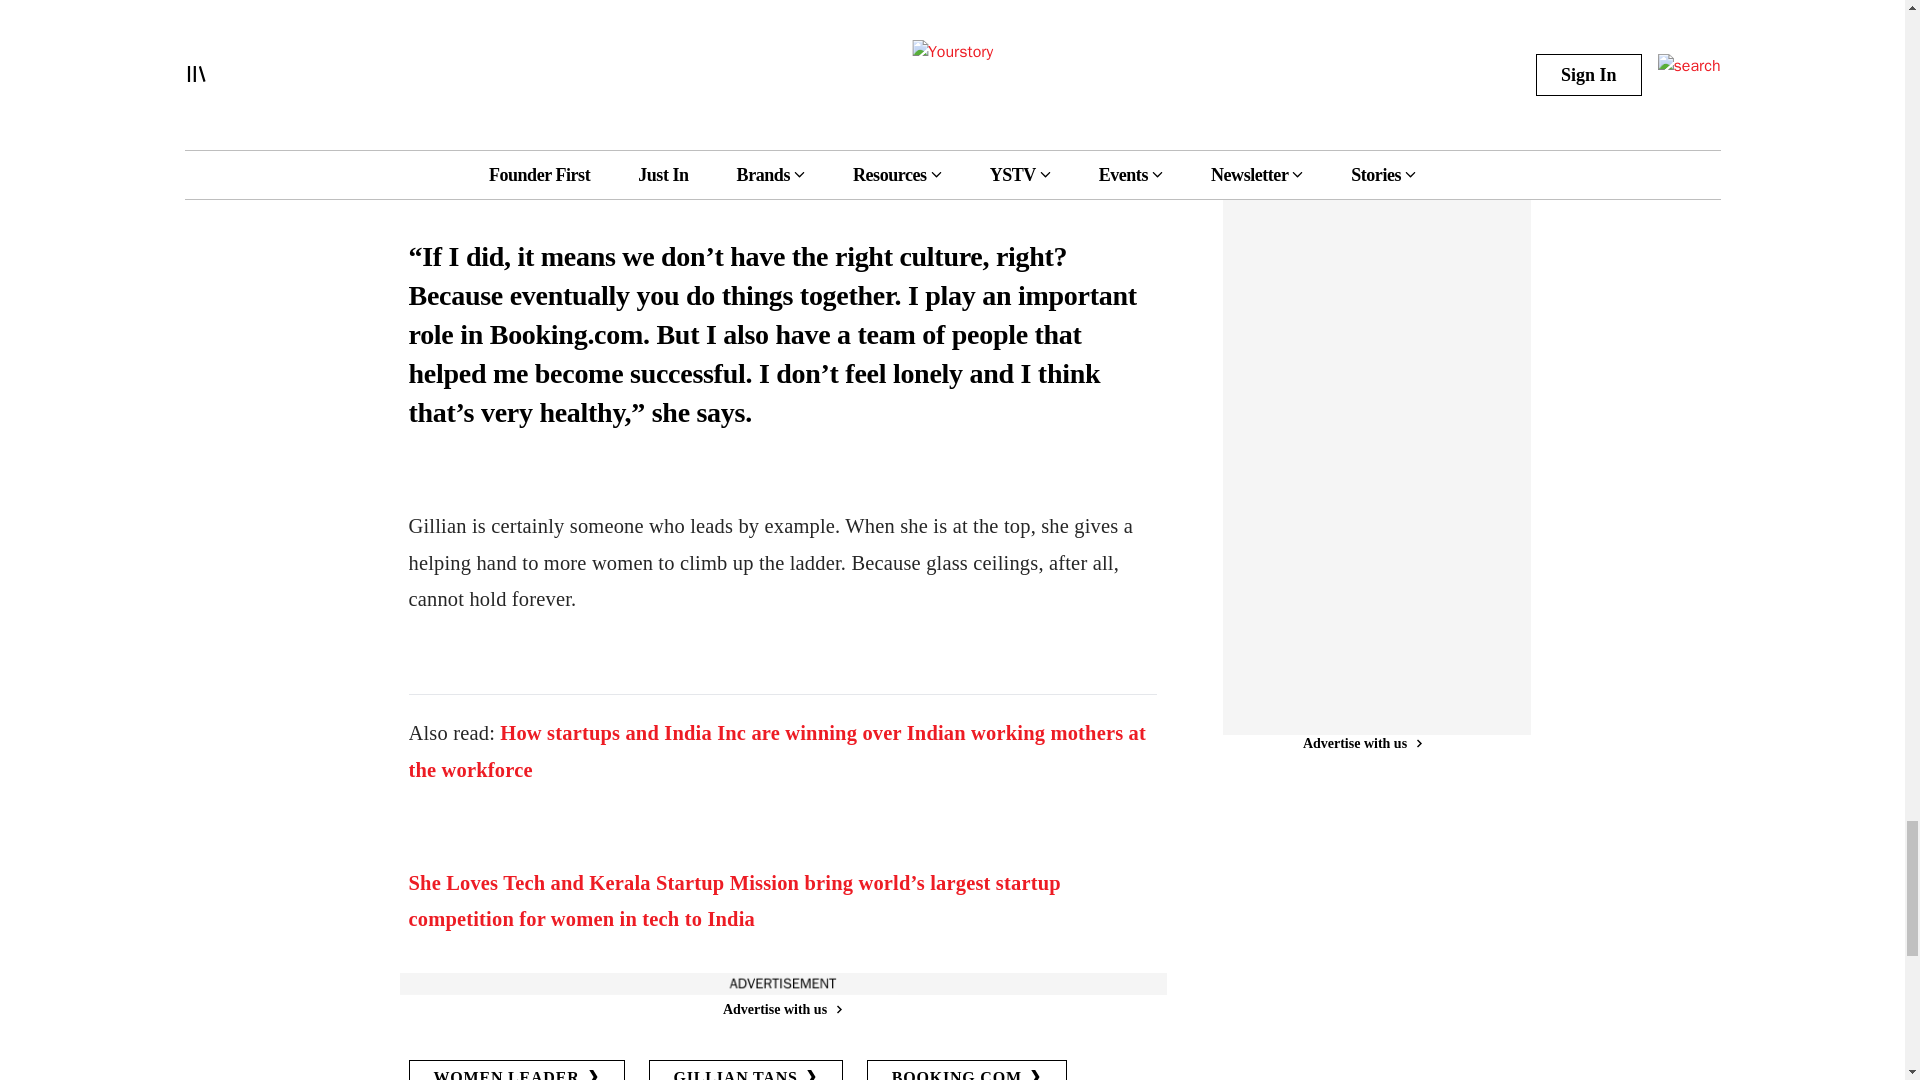  Describe the element at coordinates (516, 1070) in the screenshot. I see `WOMEN LEADER` at that location.